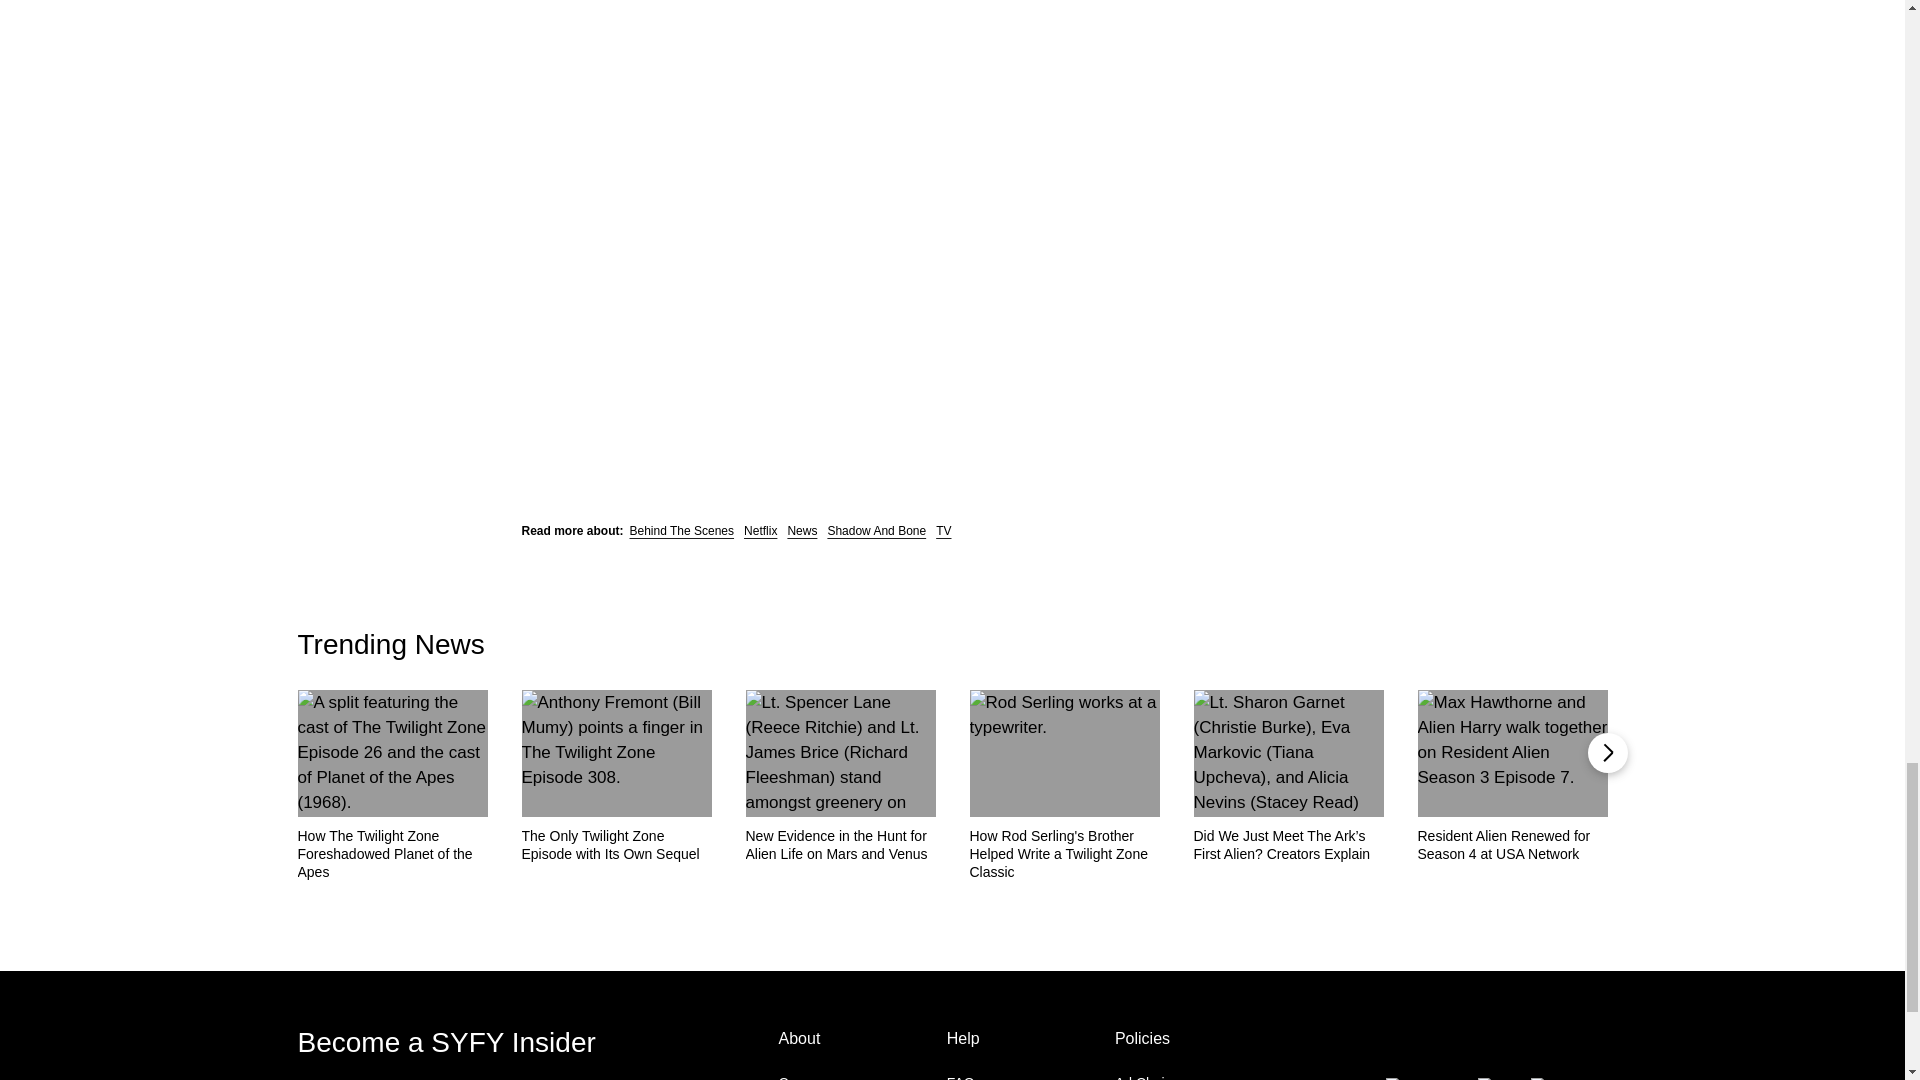 Image resolution: width=1920 pixels, height=1080 pixels. I want to click on News, so click(802, 530).